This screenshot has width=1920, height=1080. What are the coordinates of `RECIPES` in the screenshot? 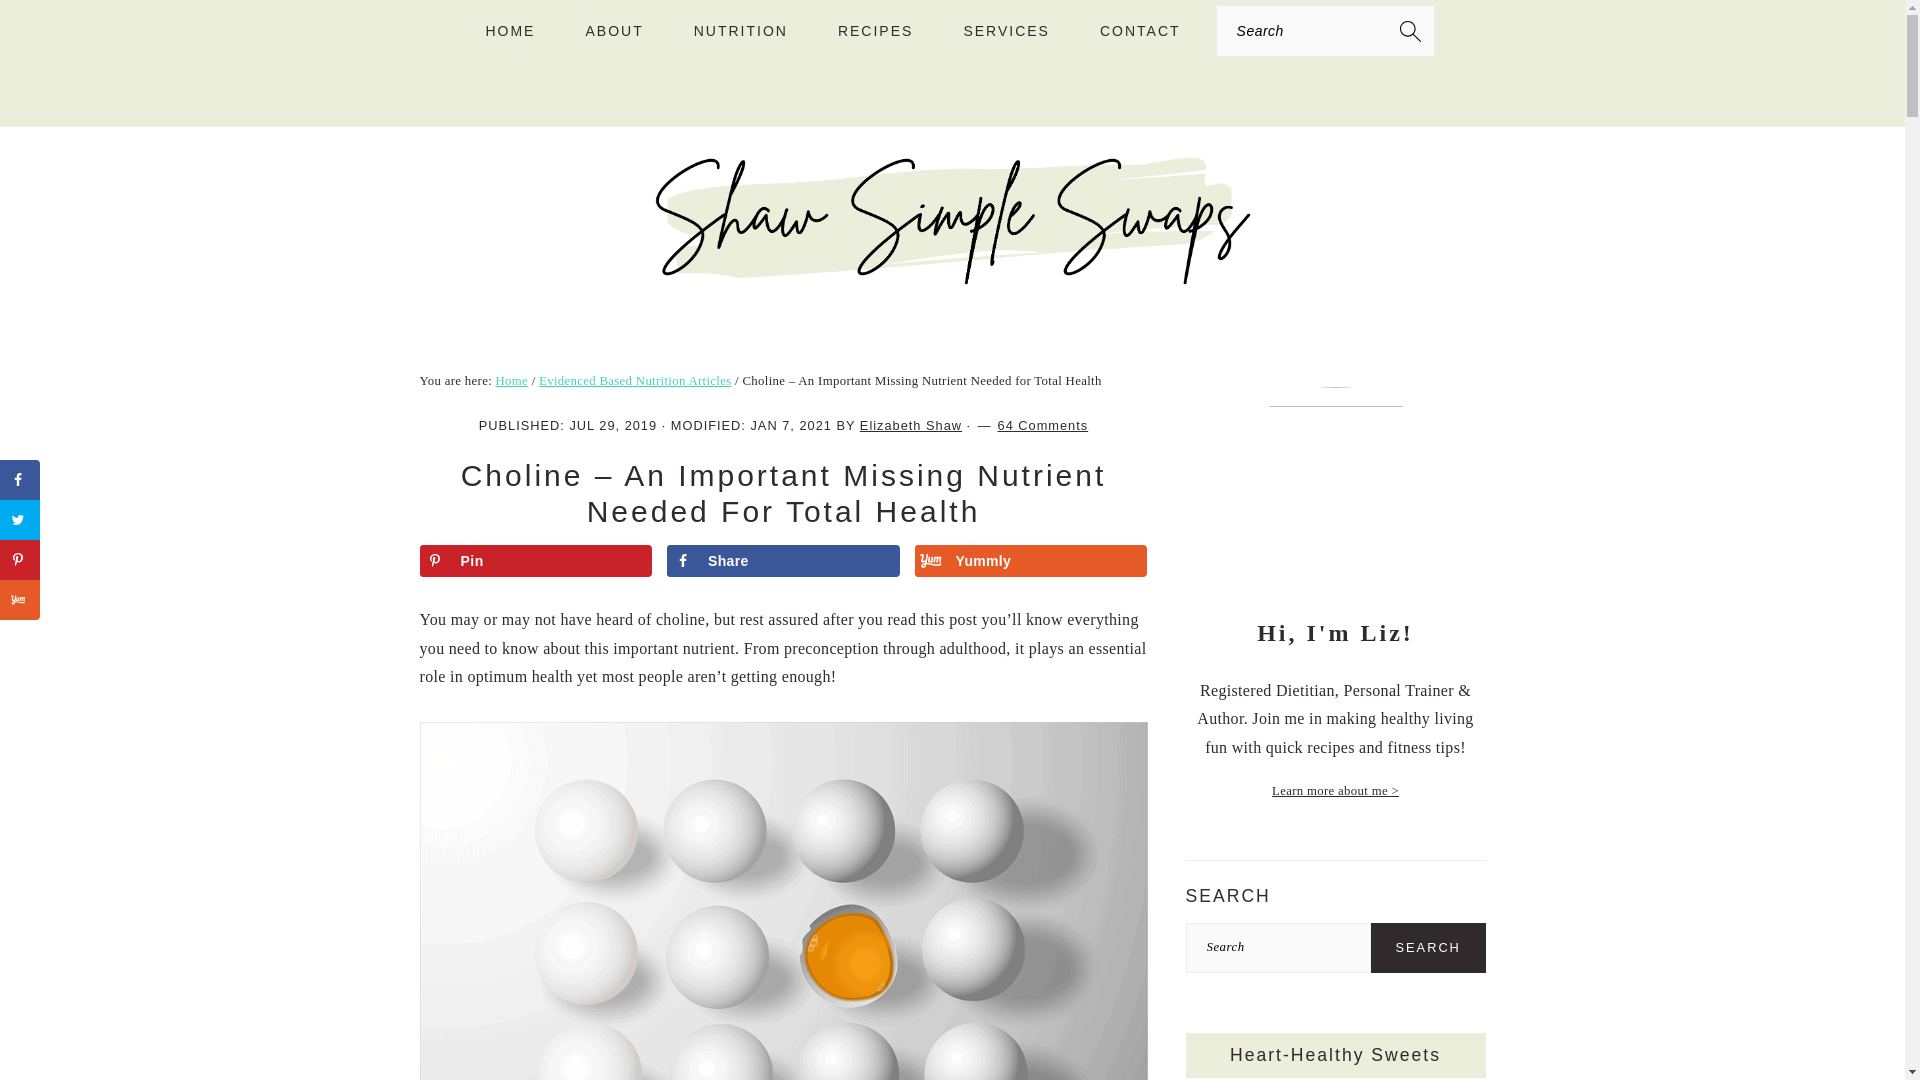 It's located at (875, 31).